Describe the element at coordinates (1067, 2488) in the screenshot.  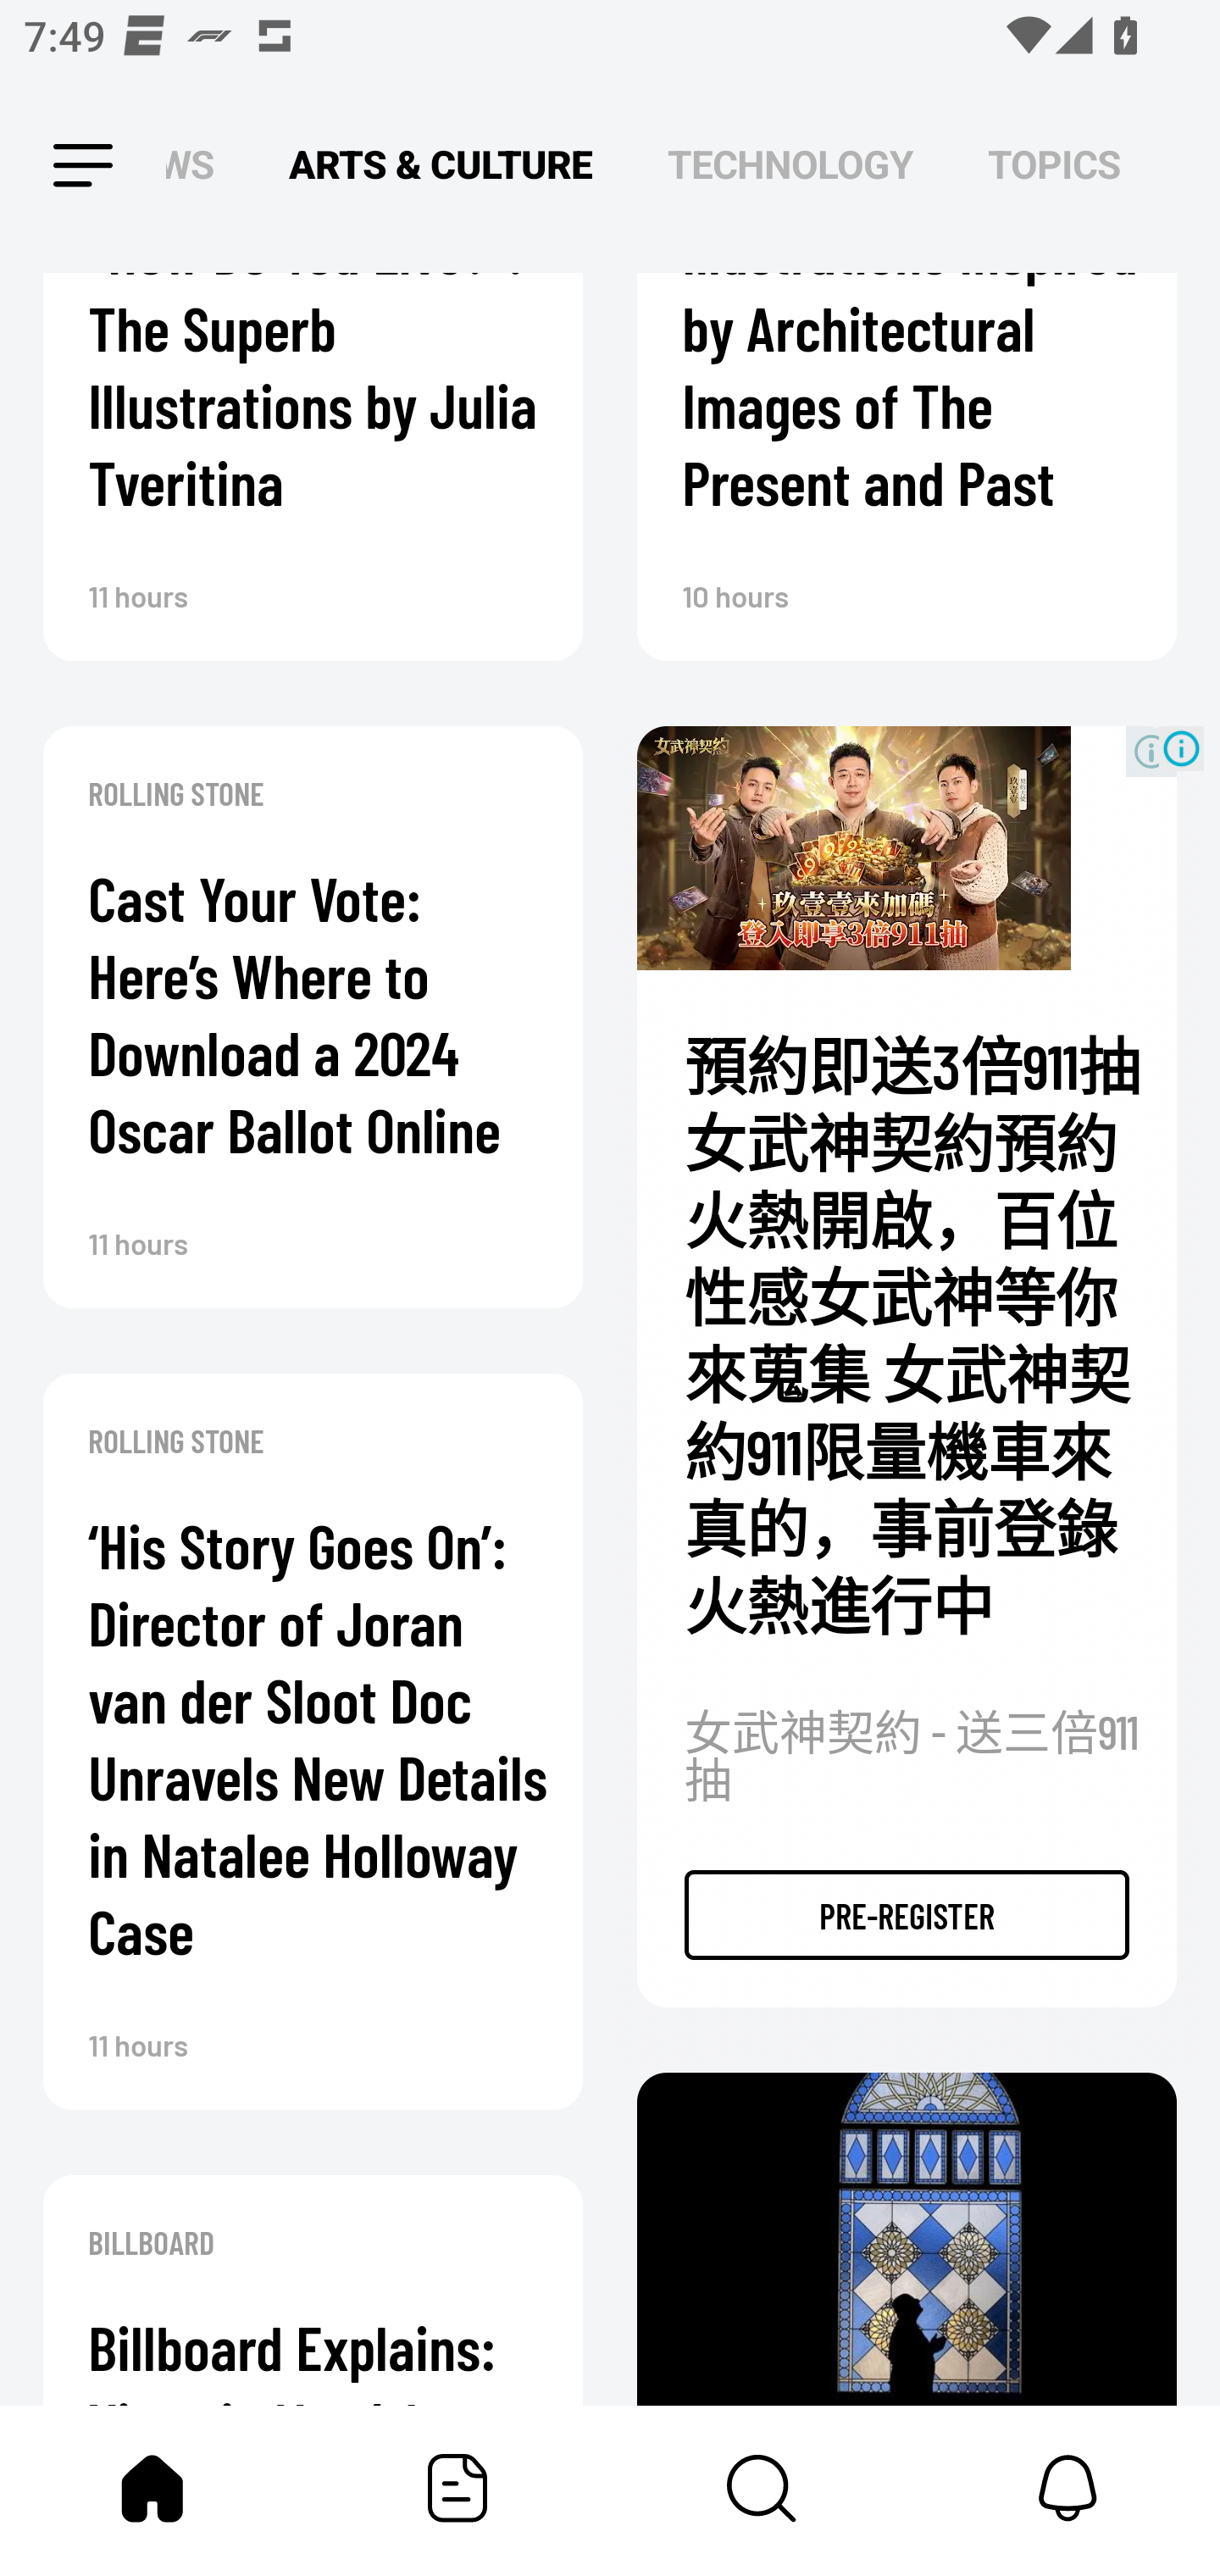
I see `Notifications` at that location.